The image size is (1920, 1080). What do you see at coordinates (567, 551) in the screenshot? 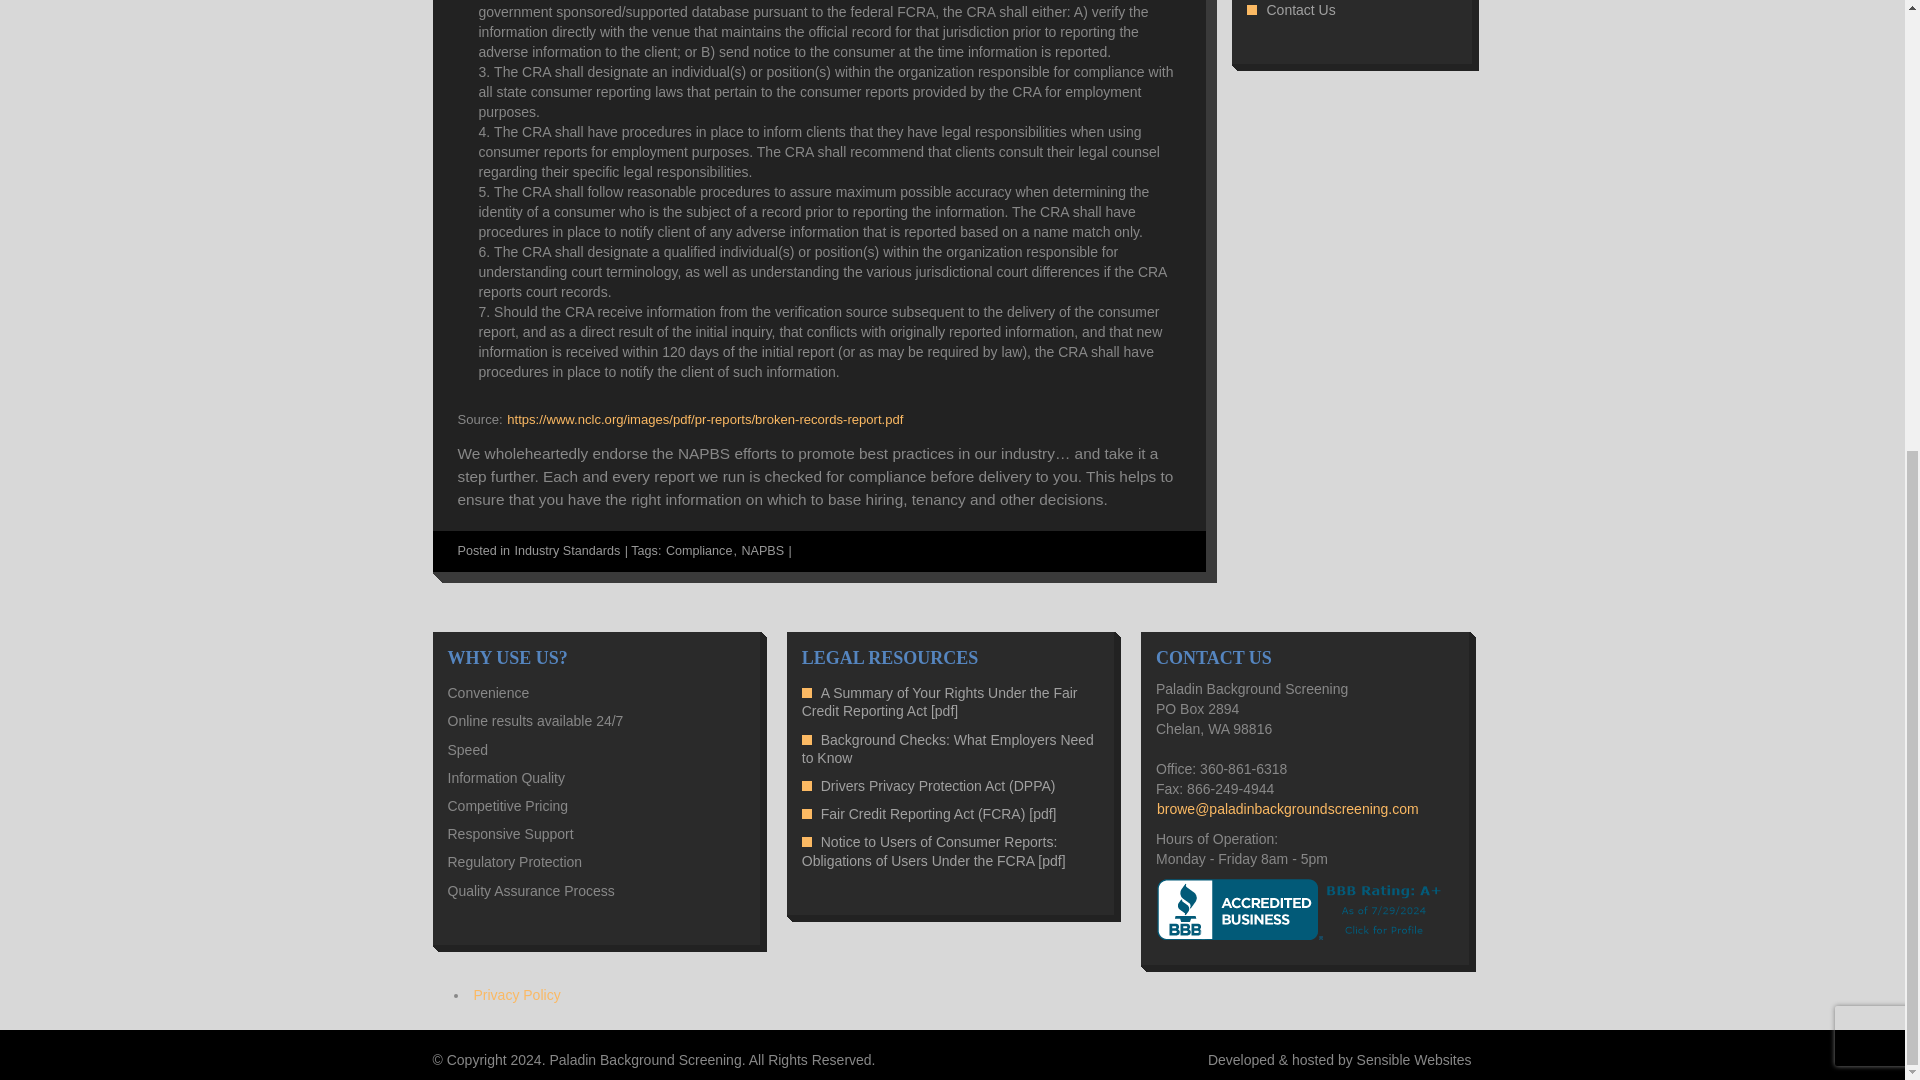
I see `Industry Standards` at bounding box center [567, 551].